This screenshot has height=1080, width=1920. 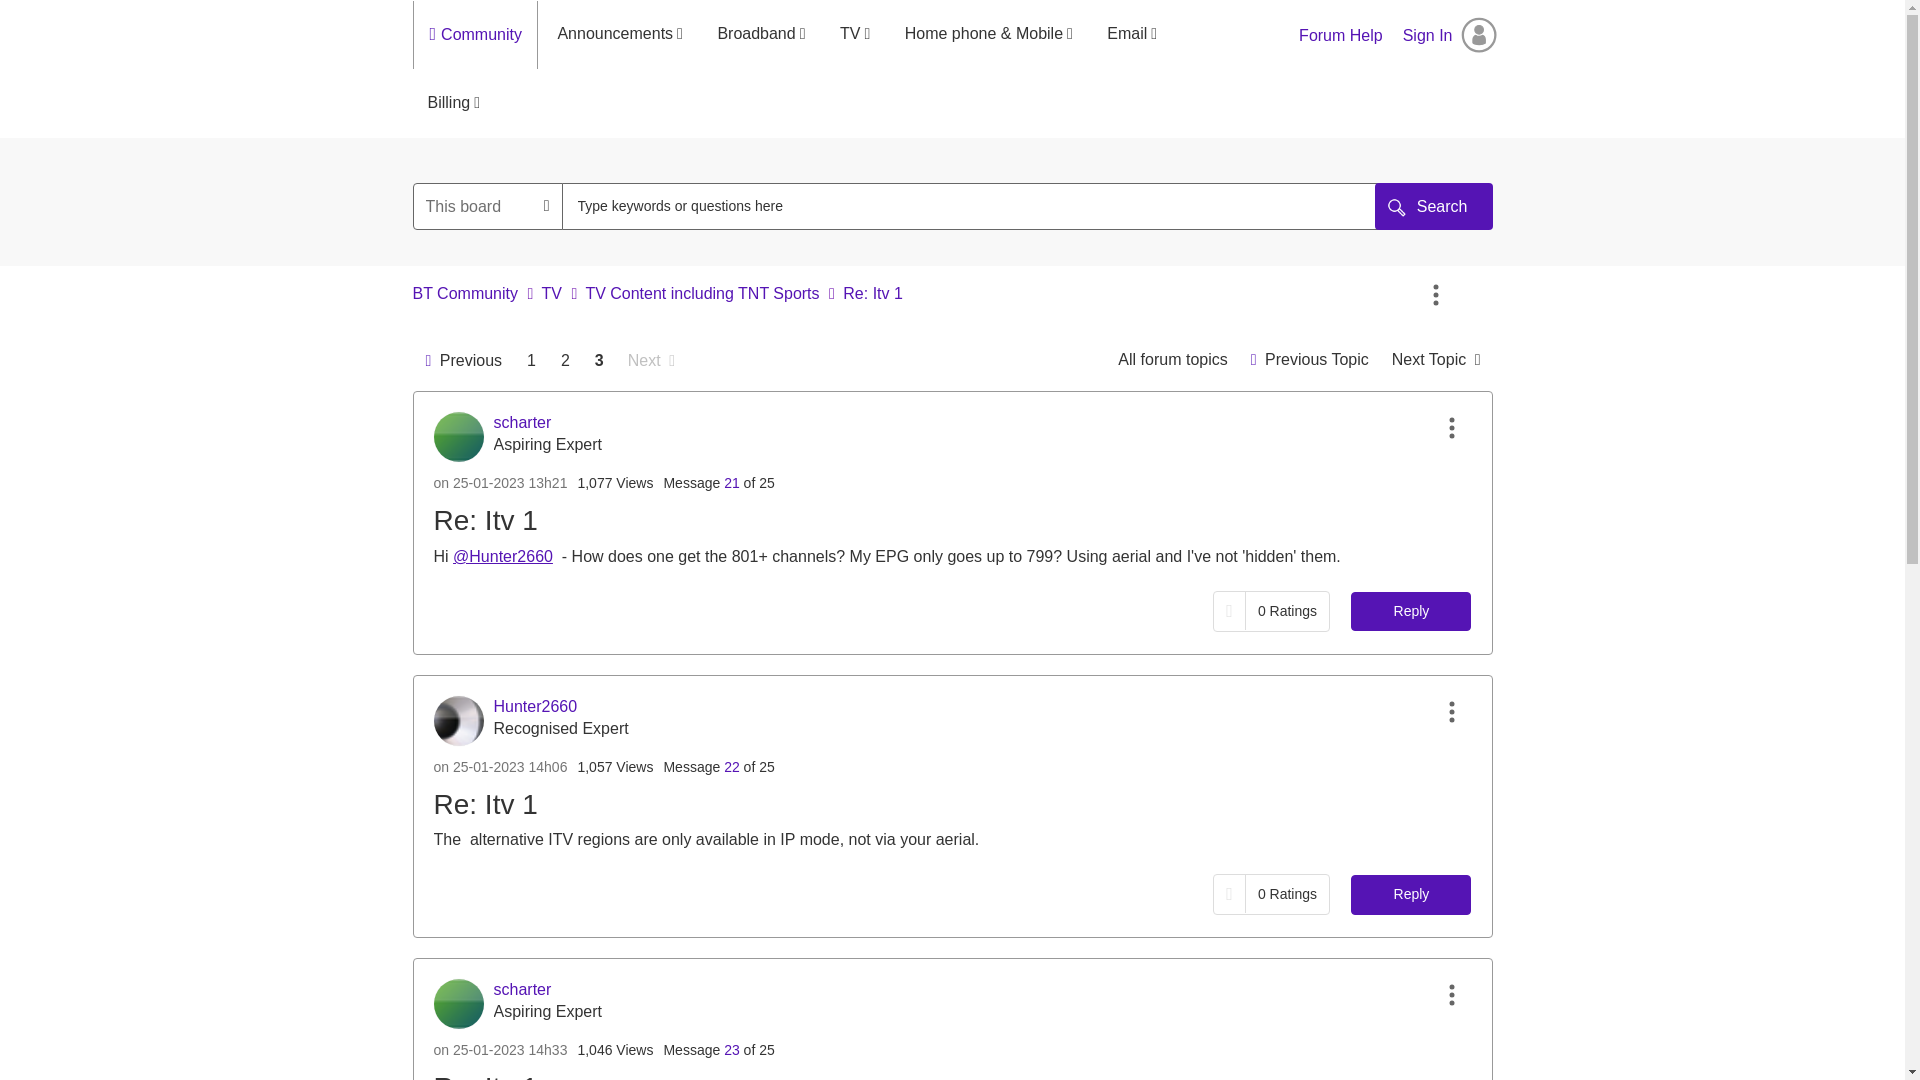 I want to click on Forum Help, so click(x=1340, y=35).